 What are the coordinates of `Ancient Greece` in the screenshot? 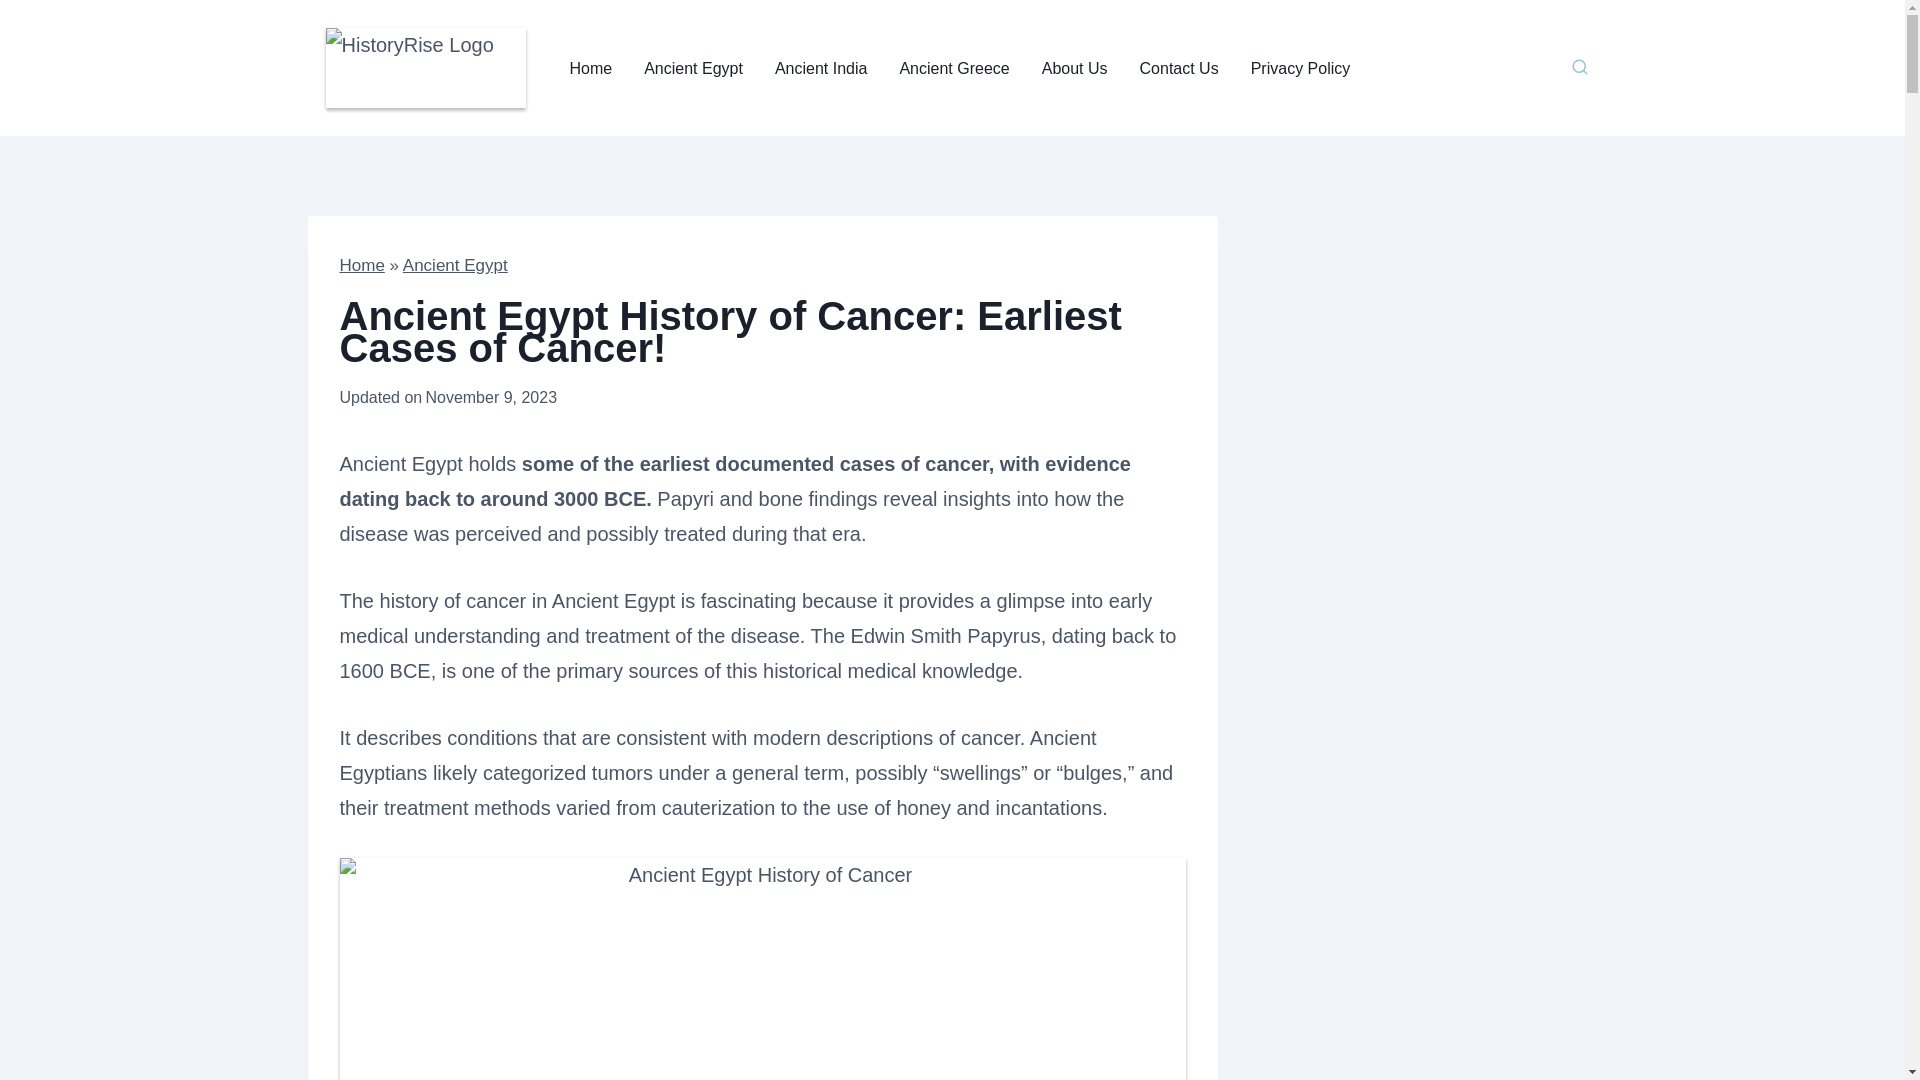 It's located at (954, 68).